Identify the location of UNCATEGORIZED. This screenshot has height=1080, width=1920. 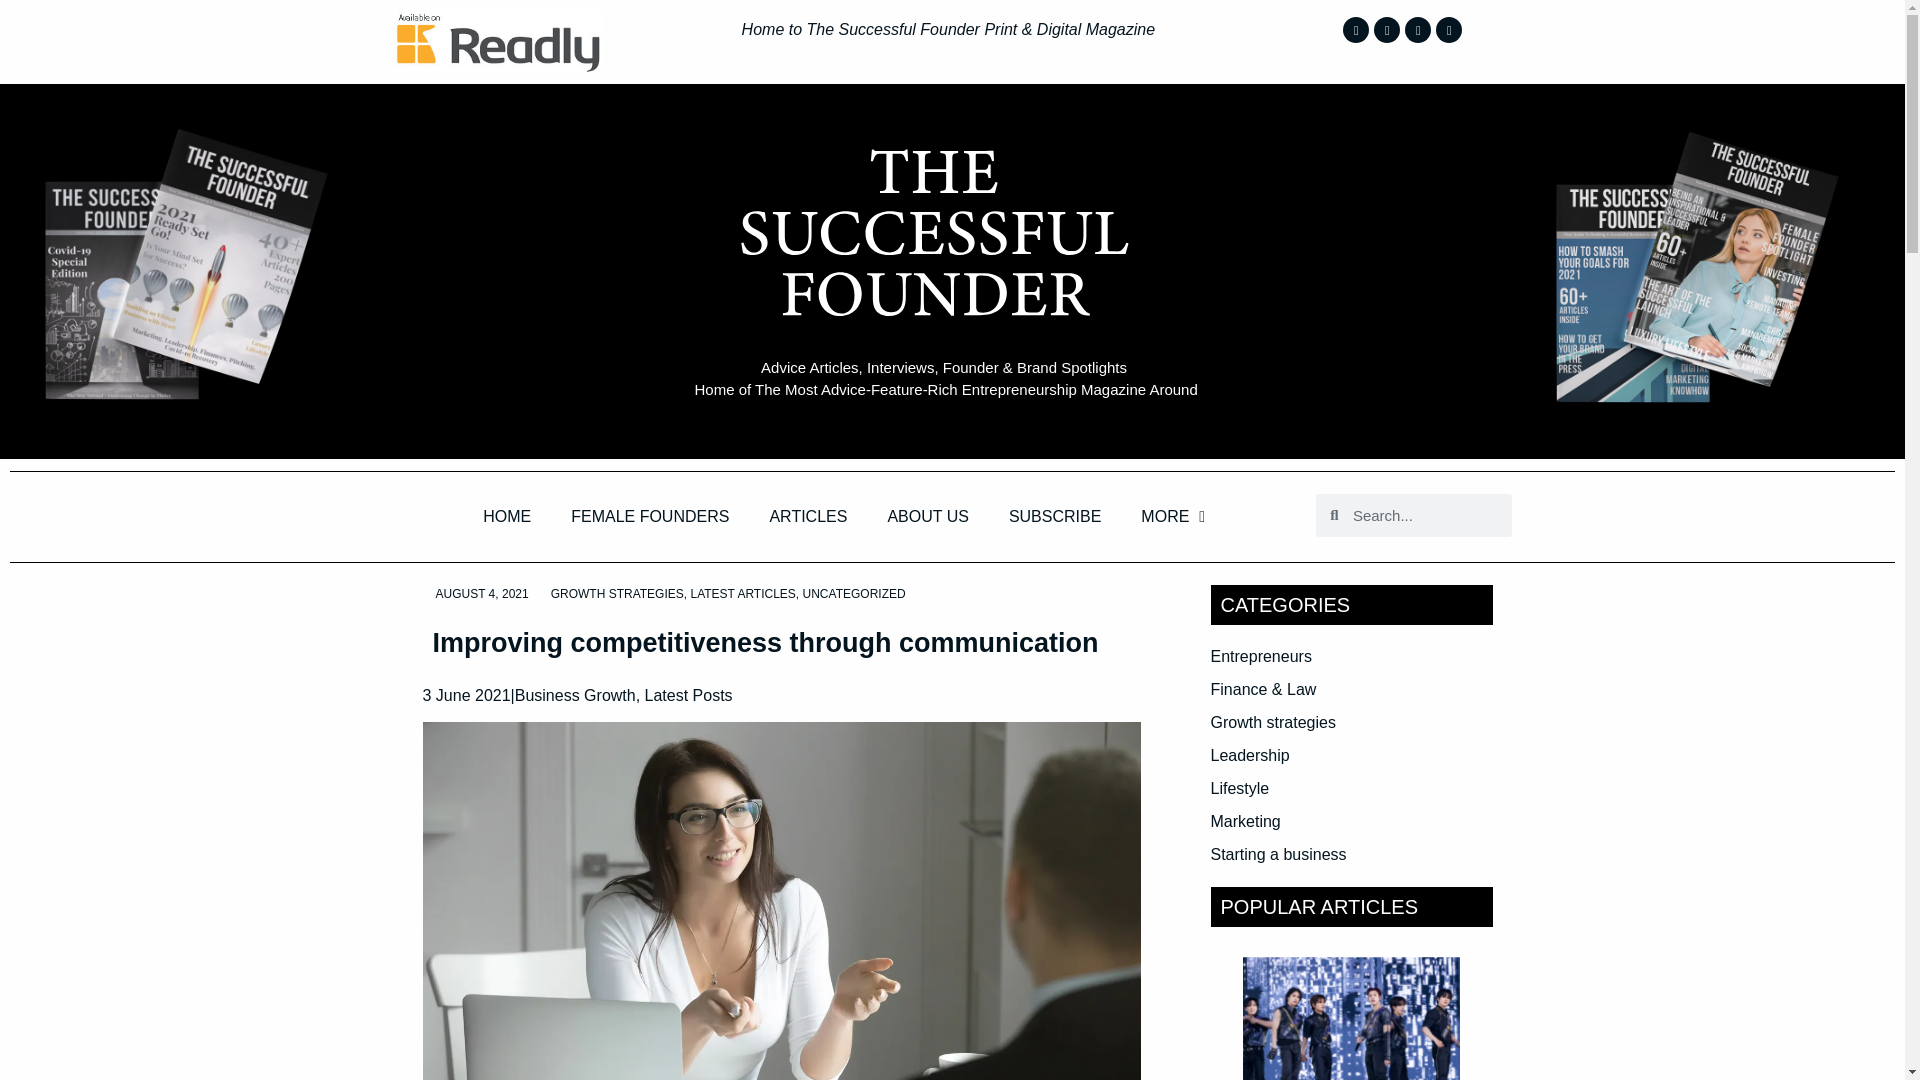
(854, 594).